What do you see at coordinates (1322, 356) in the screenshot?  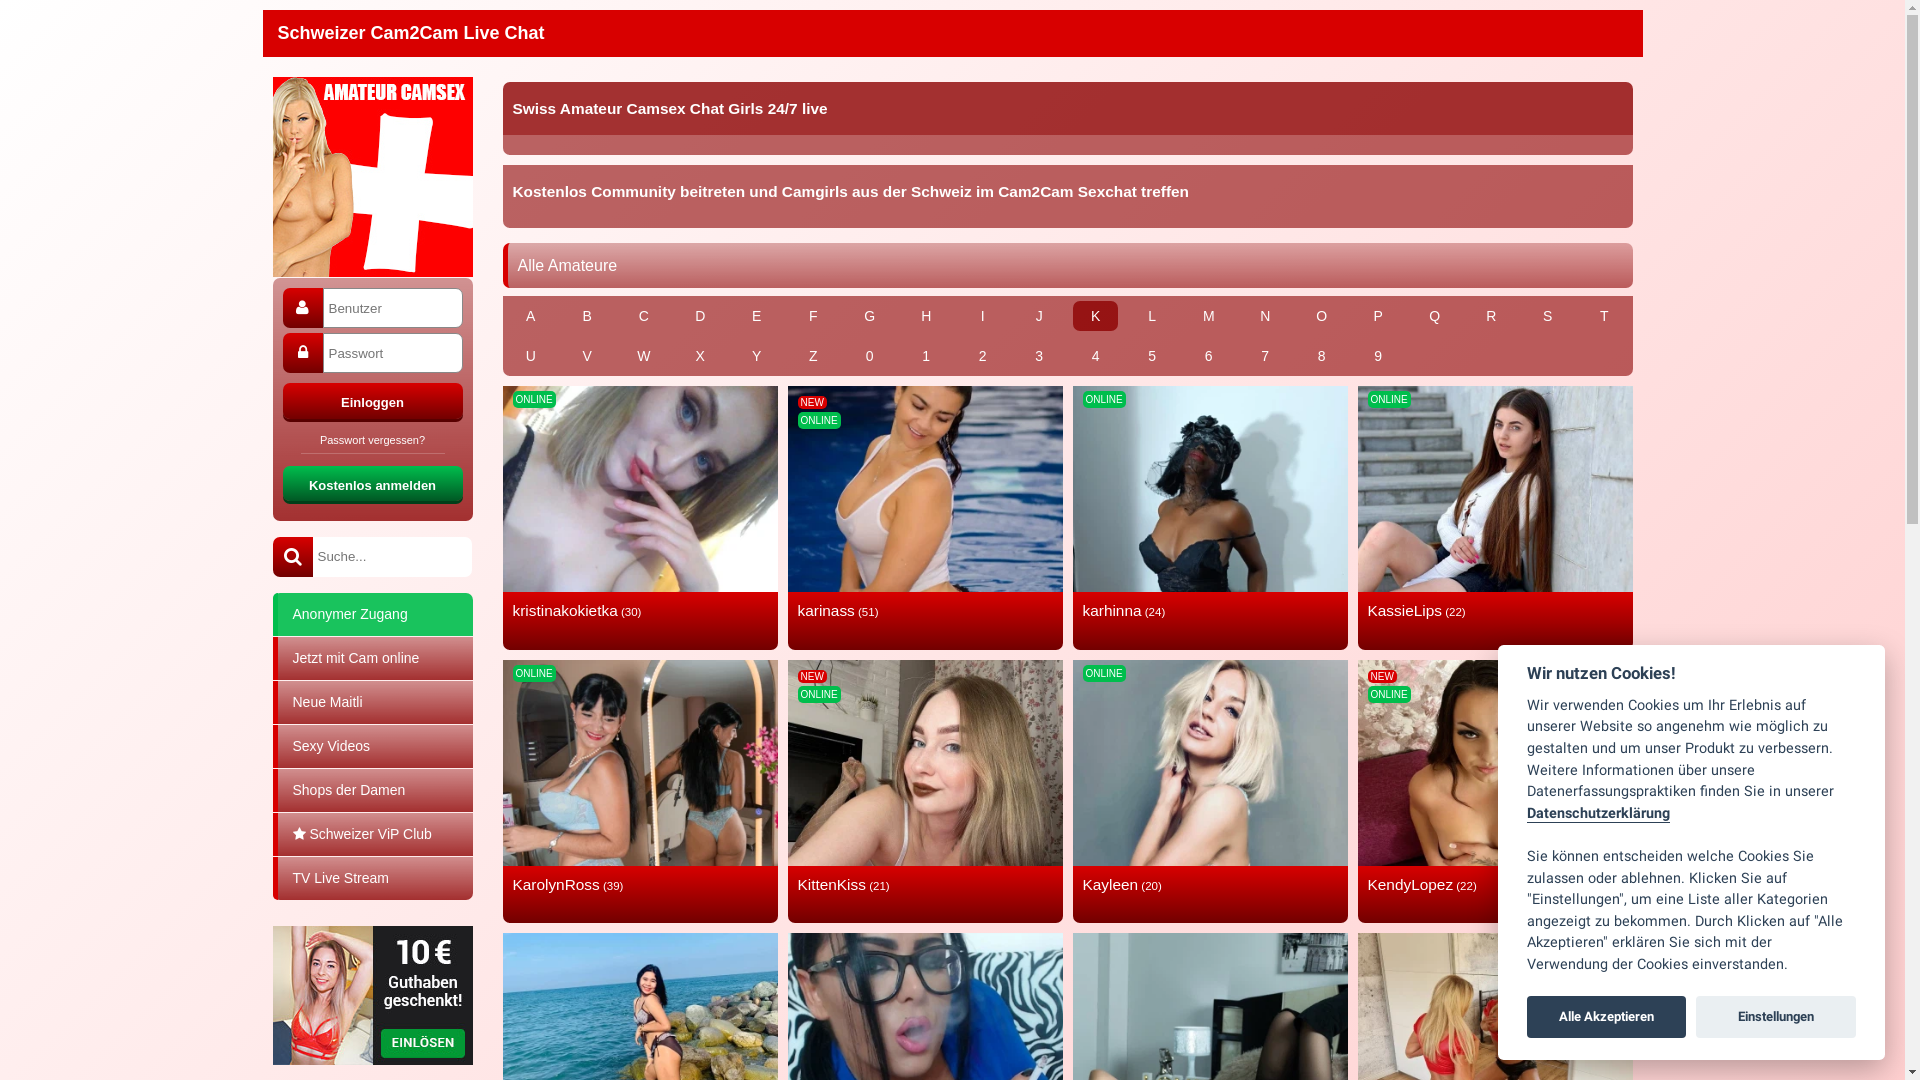 I see `8` at bounding box center [1322, 356].